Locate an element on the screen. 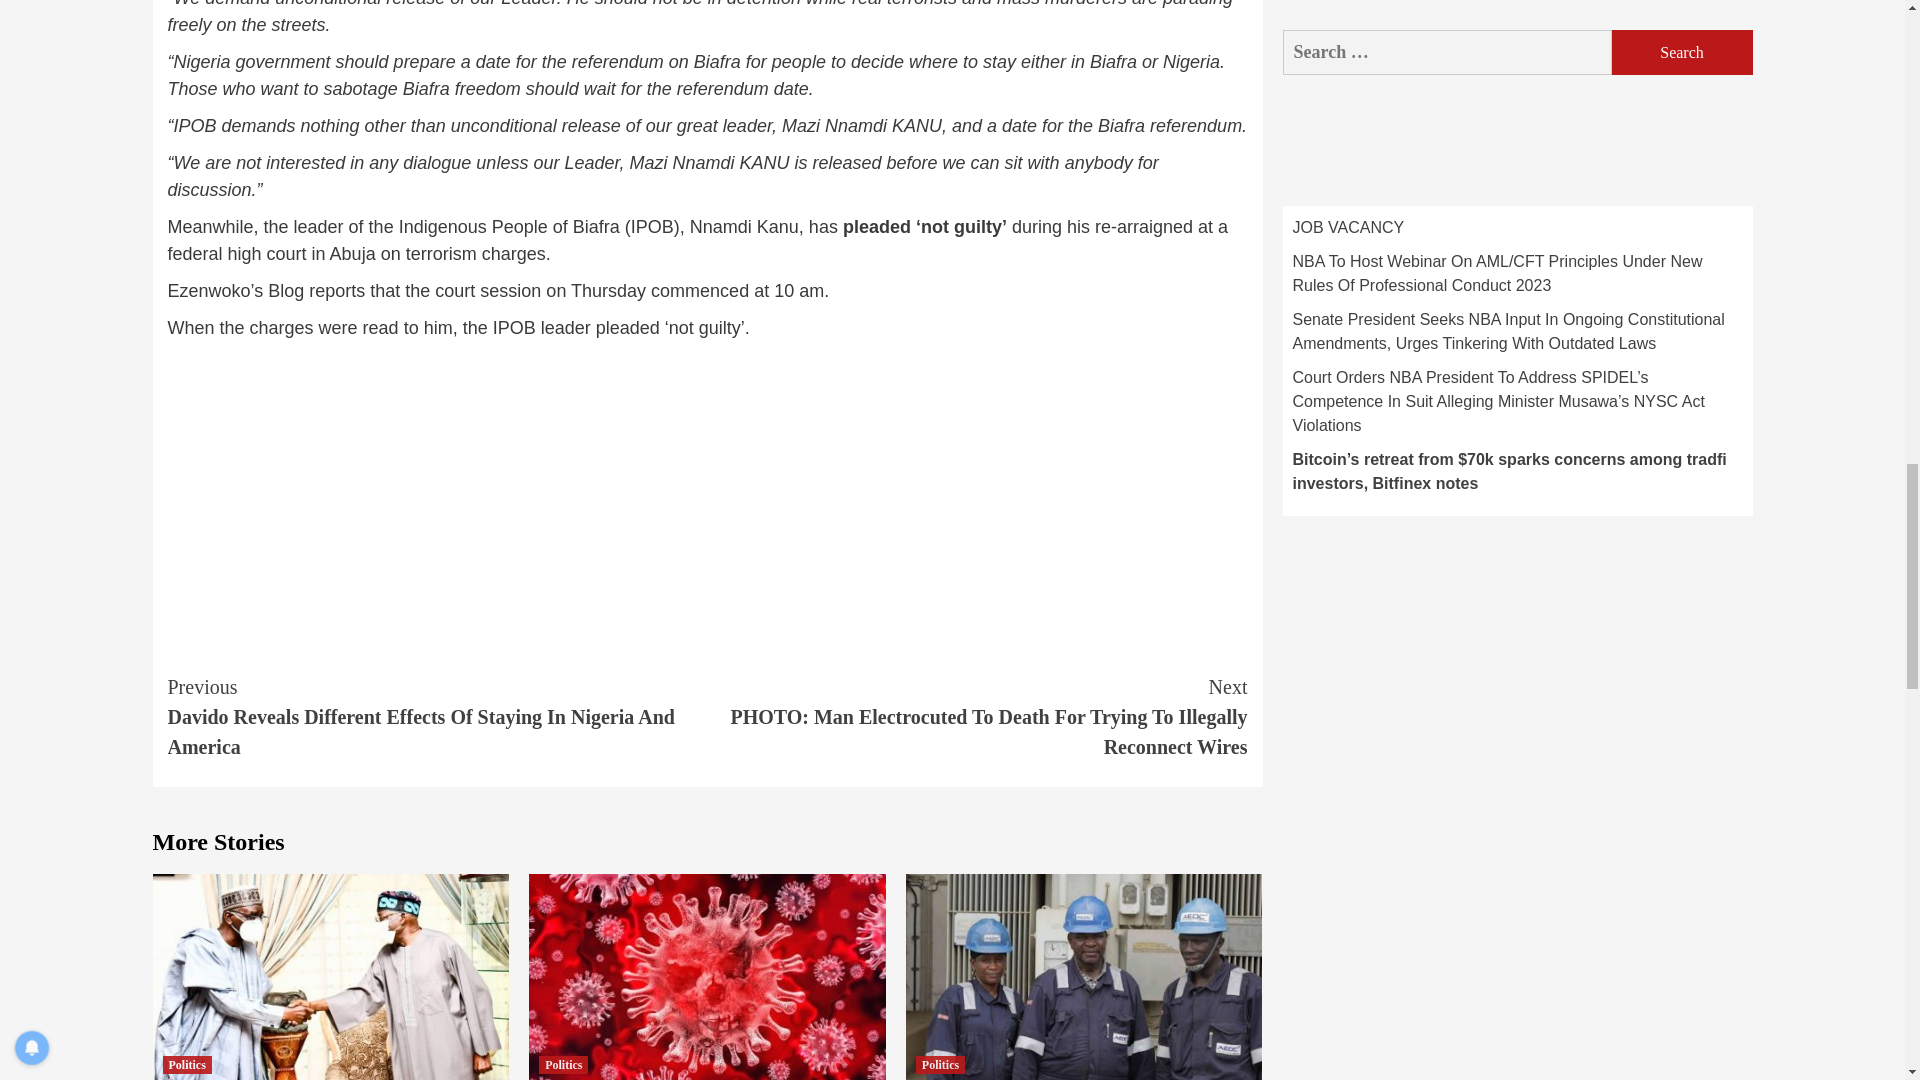 This screenshot has height=1080, width=1920. Politics is located at coordinates (186, 1064).